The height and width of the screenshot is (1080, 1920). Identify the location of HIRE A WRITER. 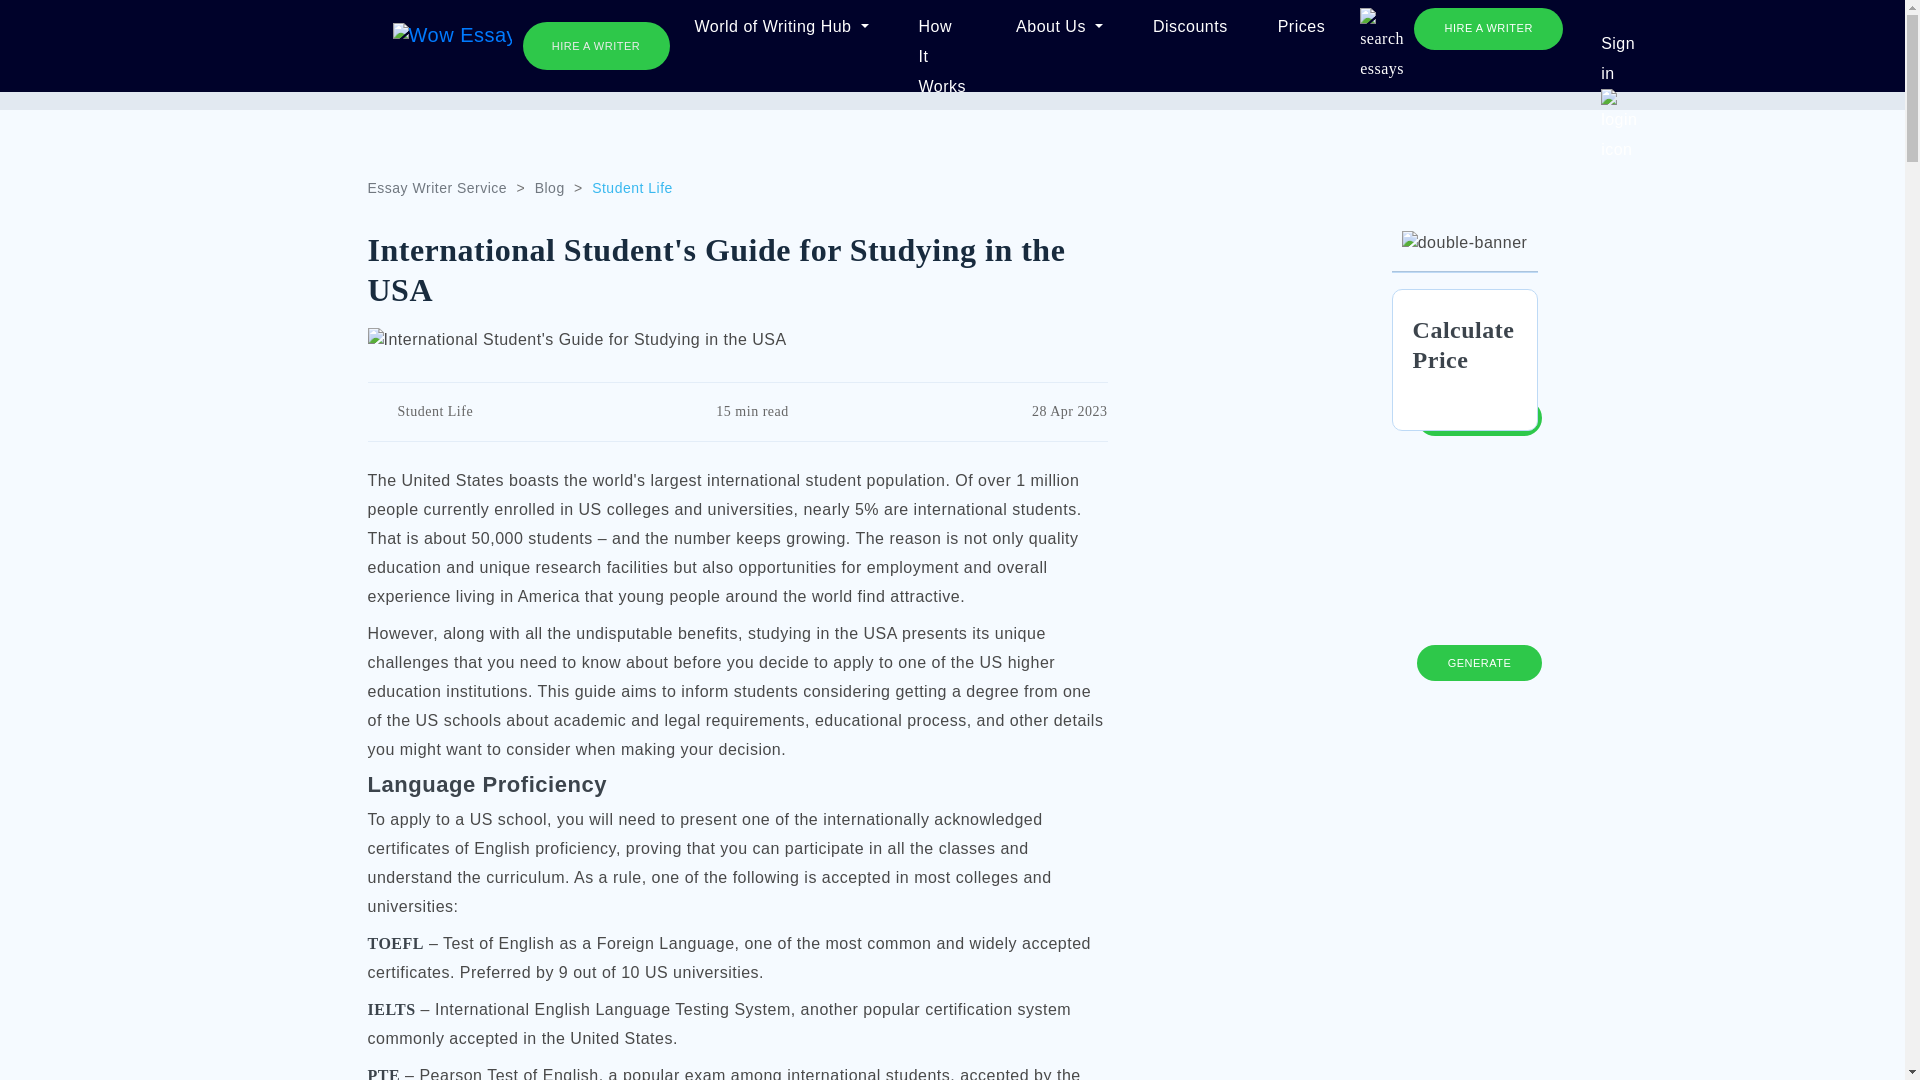
(595, 46).